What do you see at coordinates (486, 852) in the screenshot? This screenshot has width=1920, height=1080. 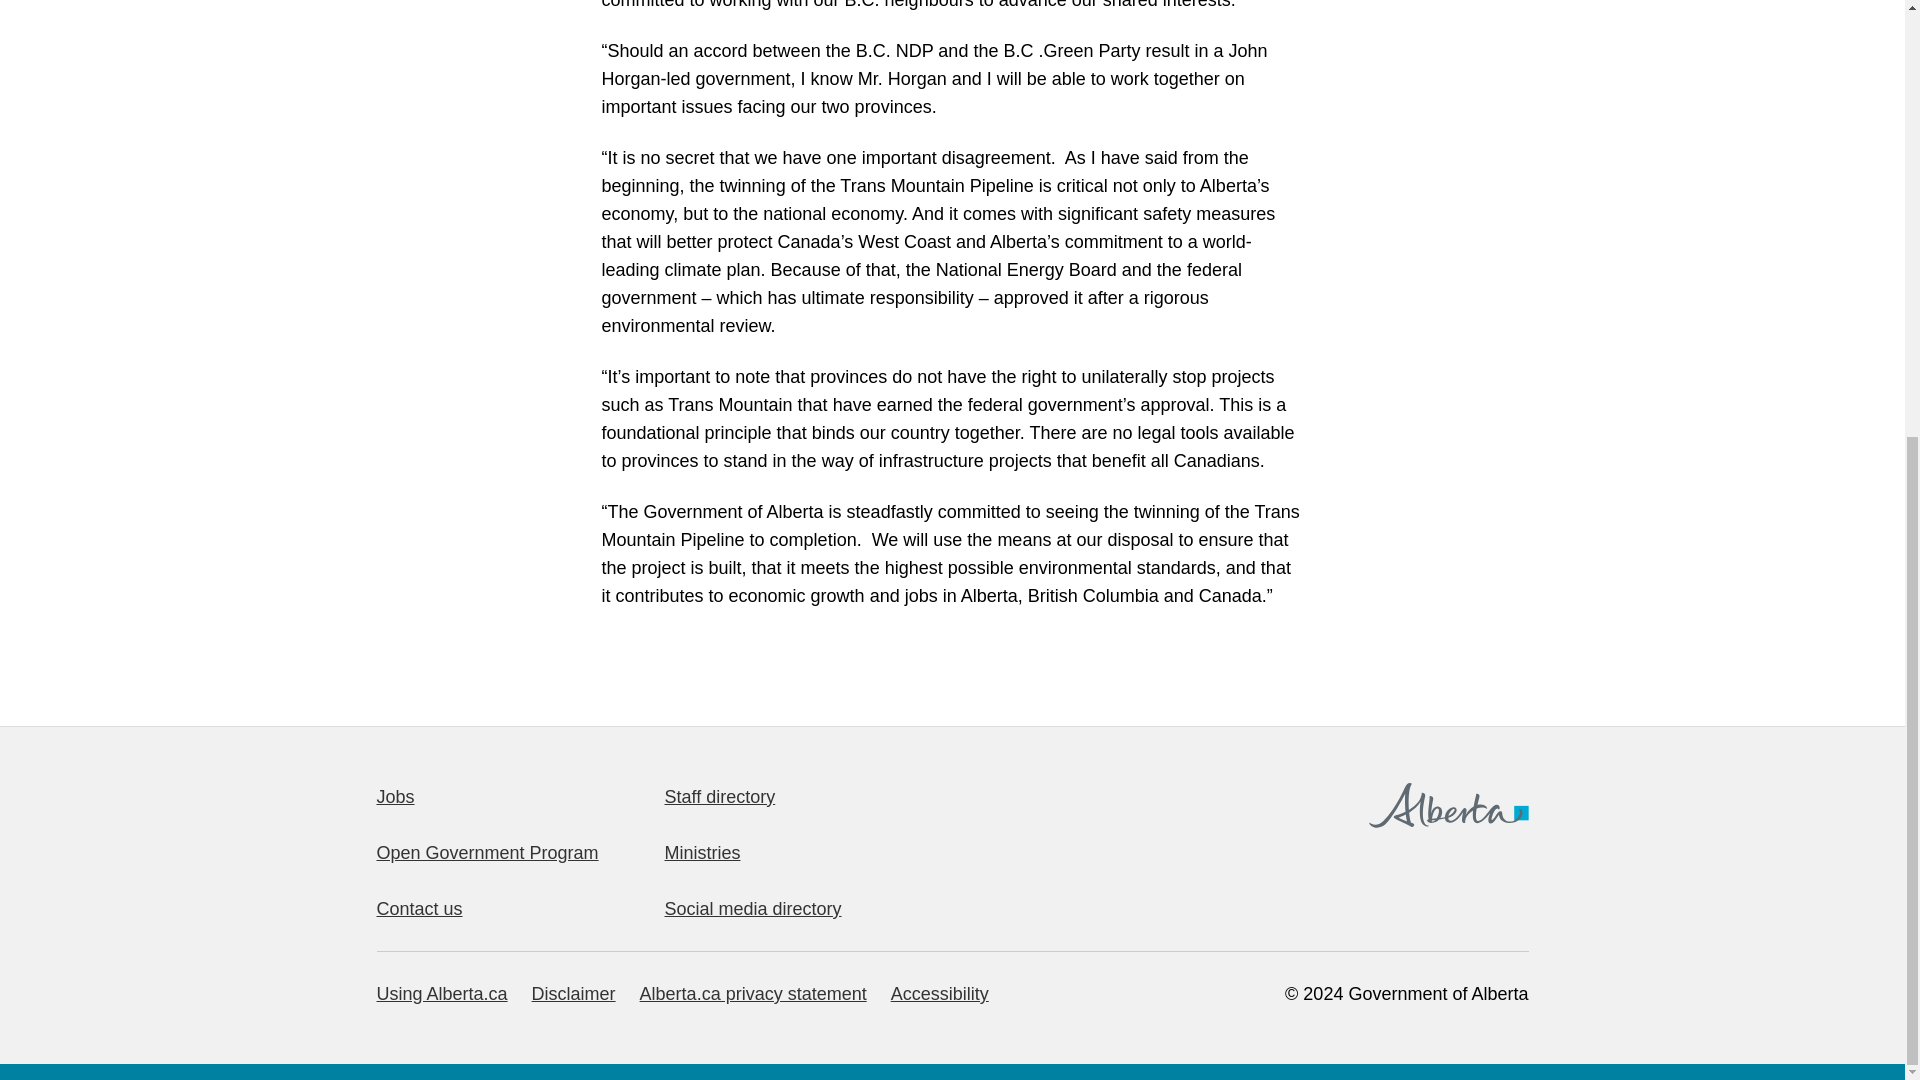 I see `Open Government Program` at bounding box center [486, 852].